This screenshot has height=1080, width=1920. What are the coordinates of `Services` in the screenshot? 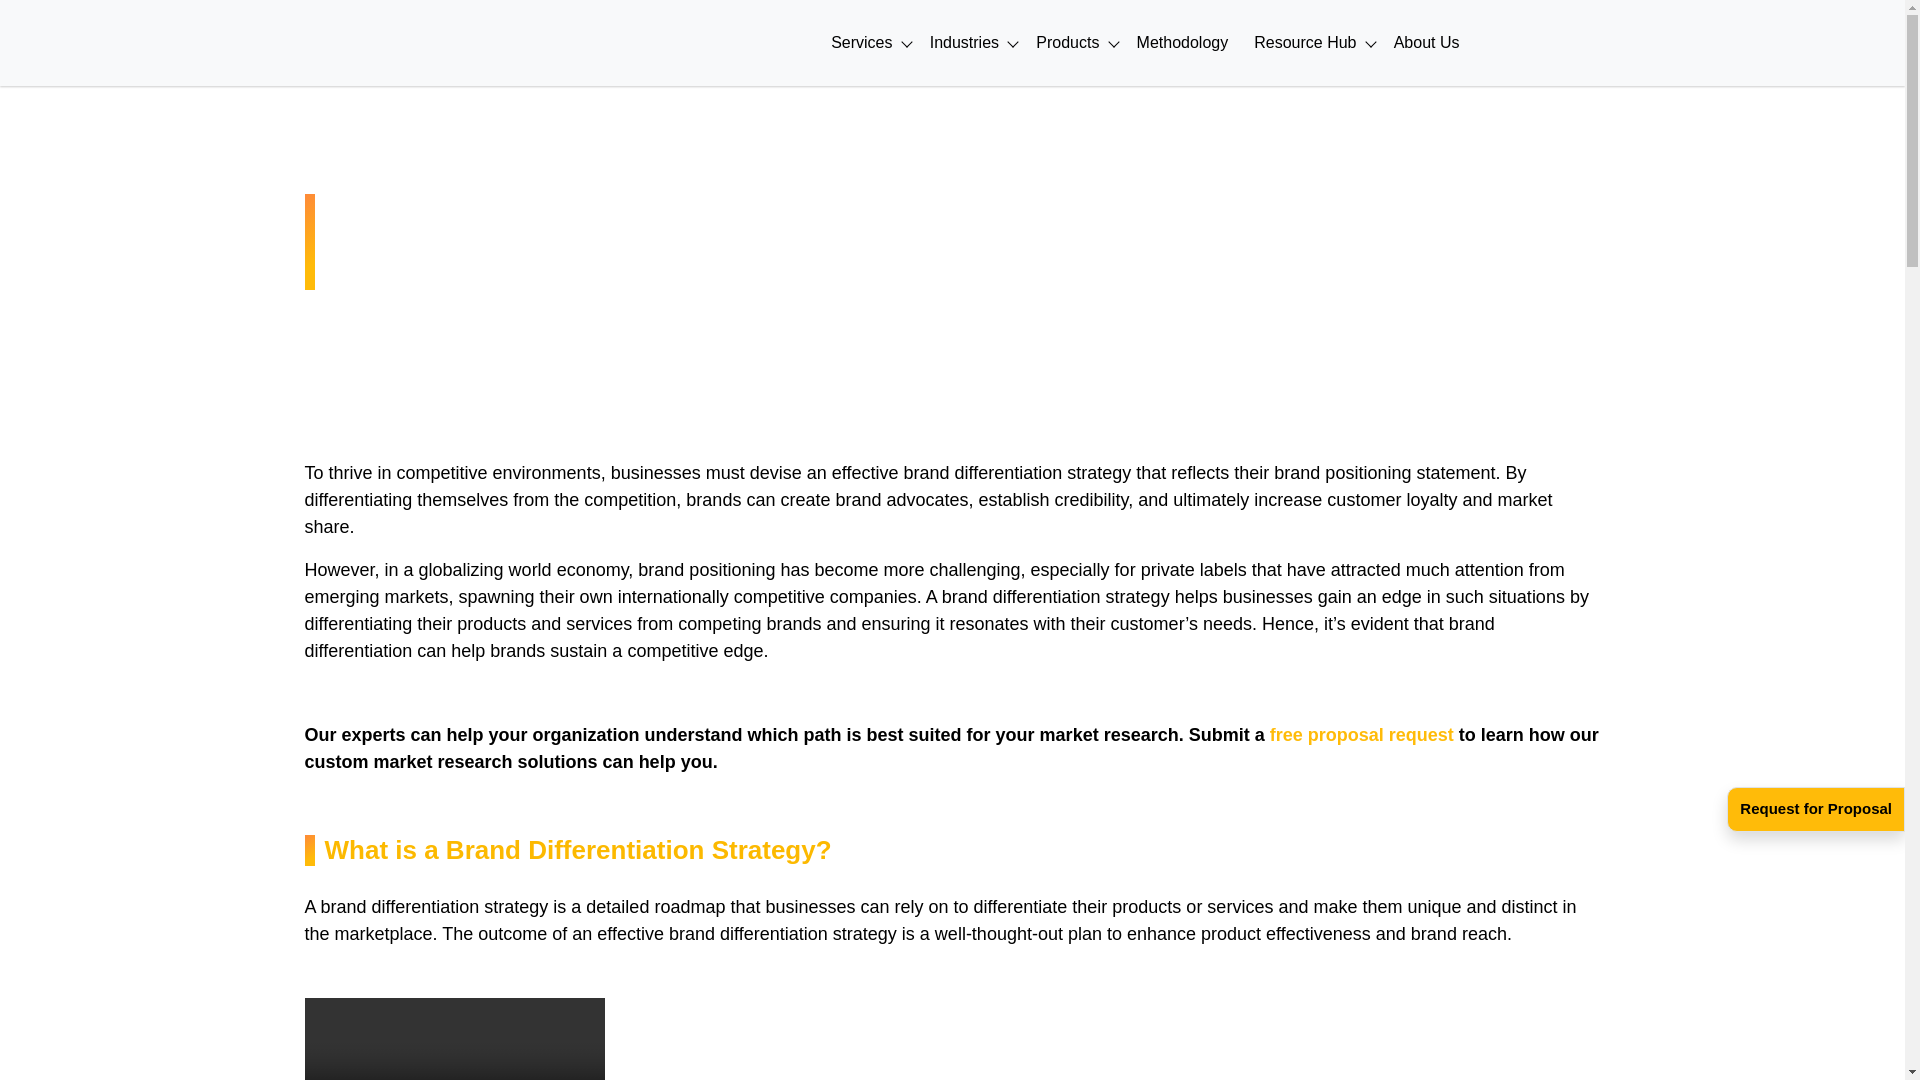 It's located at (868, 43).